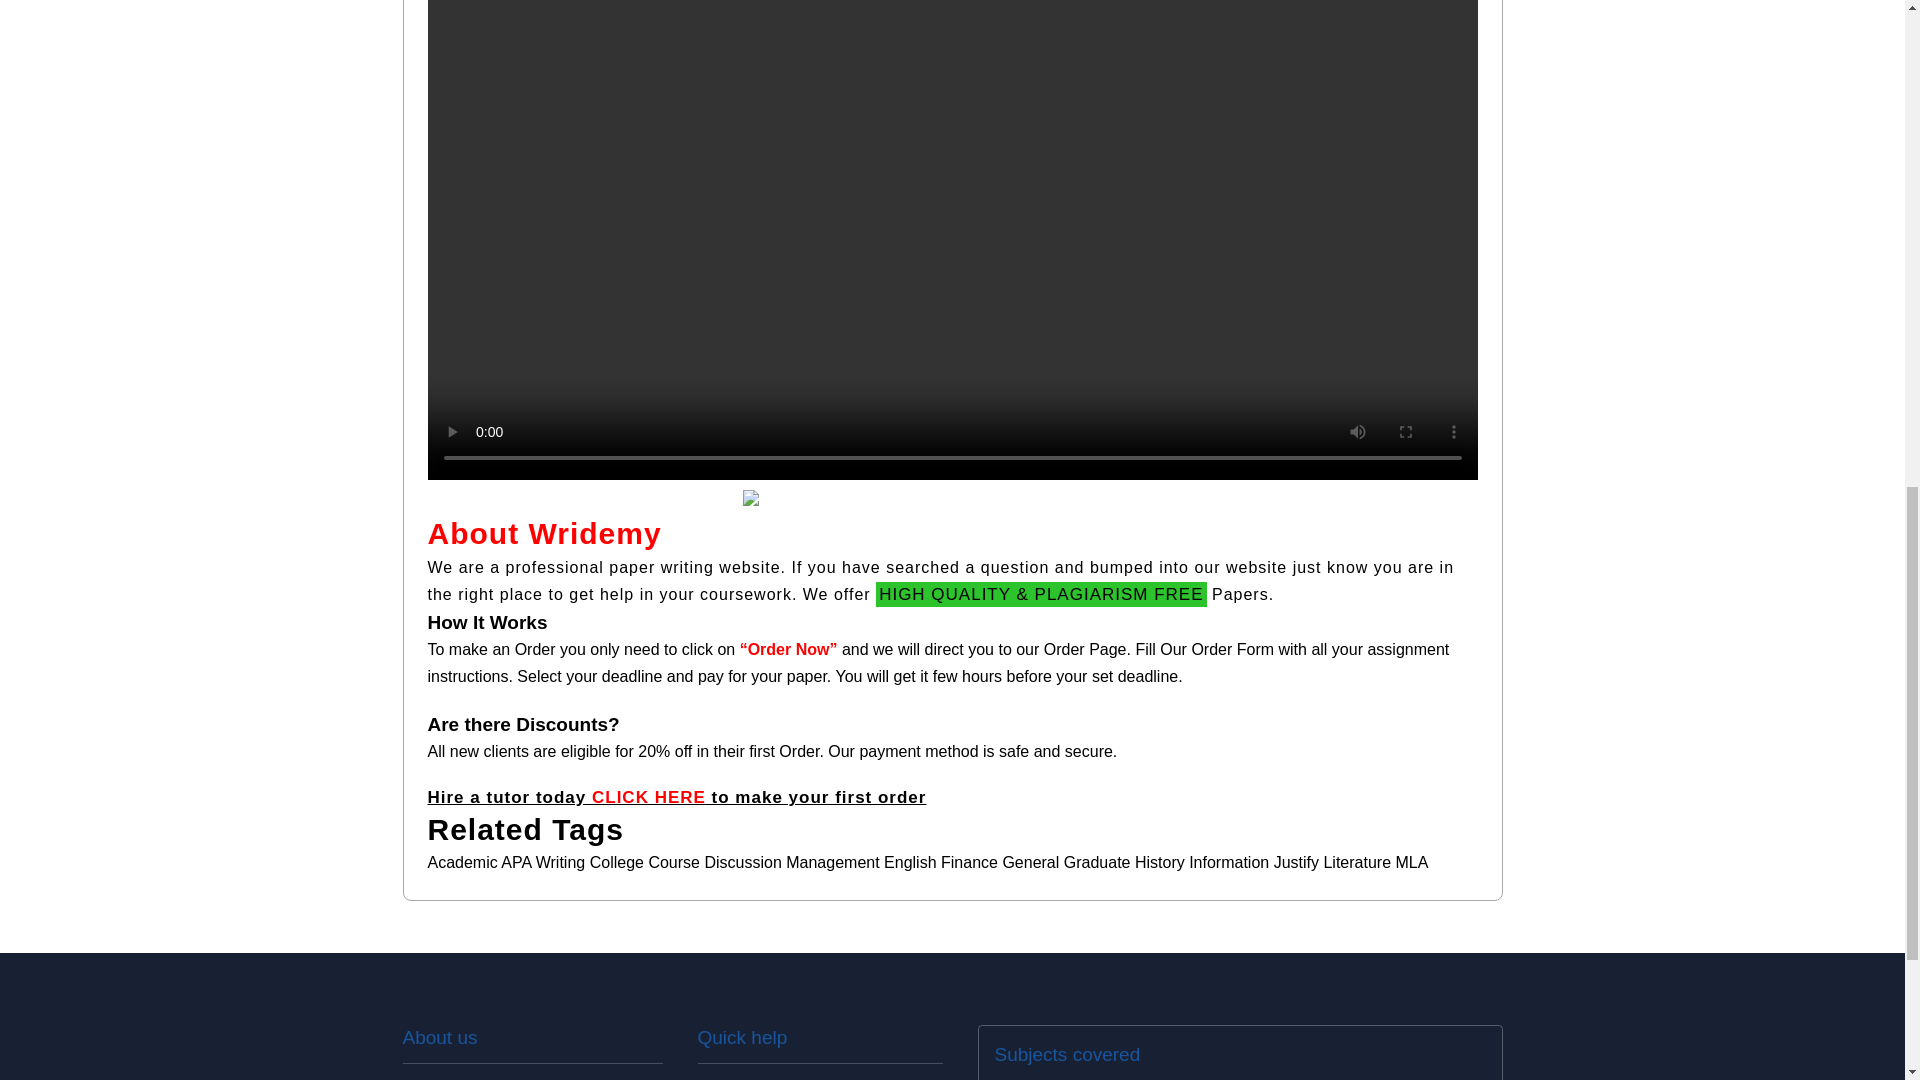  I want to click on Hire a tutor today CLICK HERE to make your first order, so click(678, 797).